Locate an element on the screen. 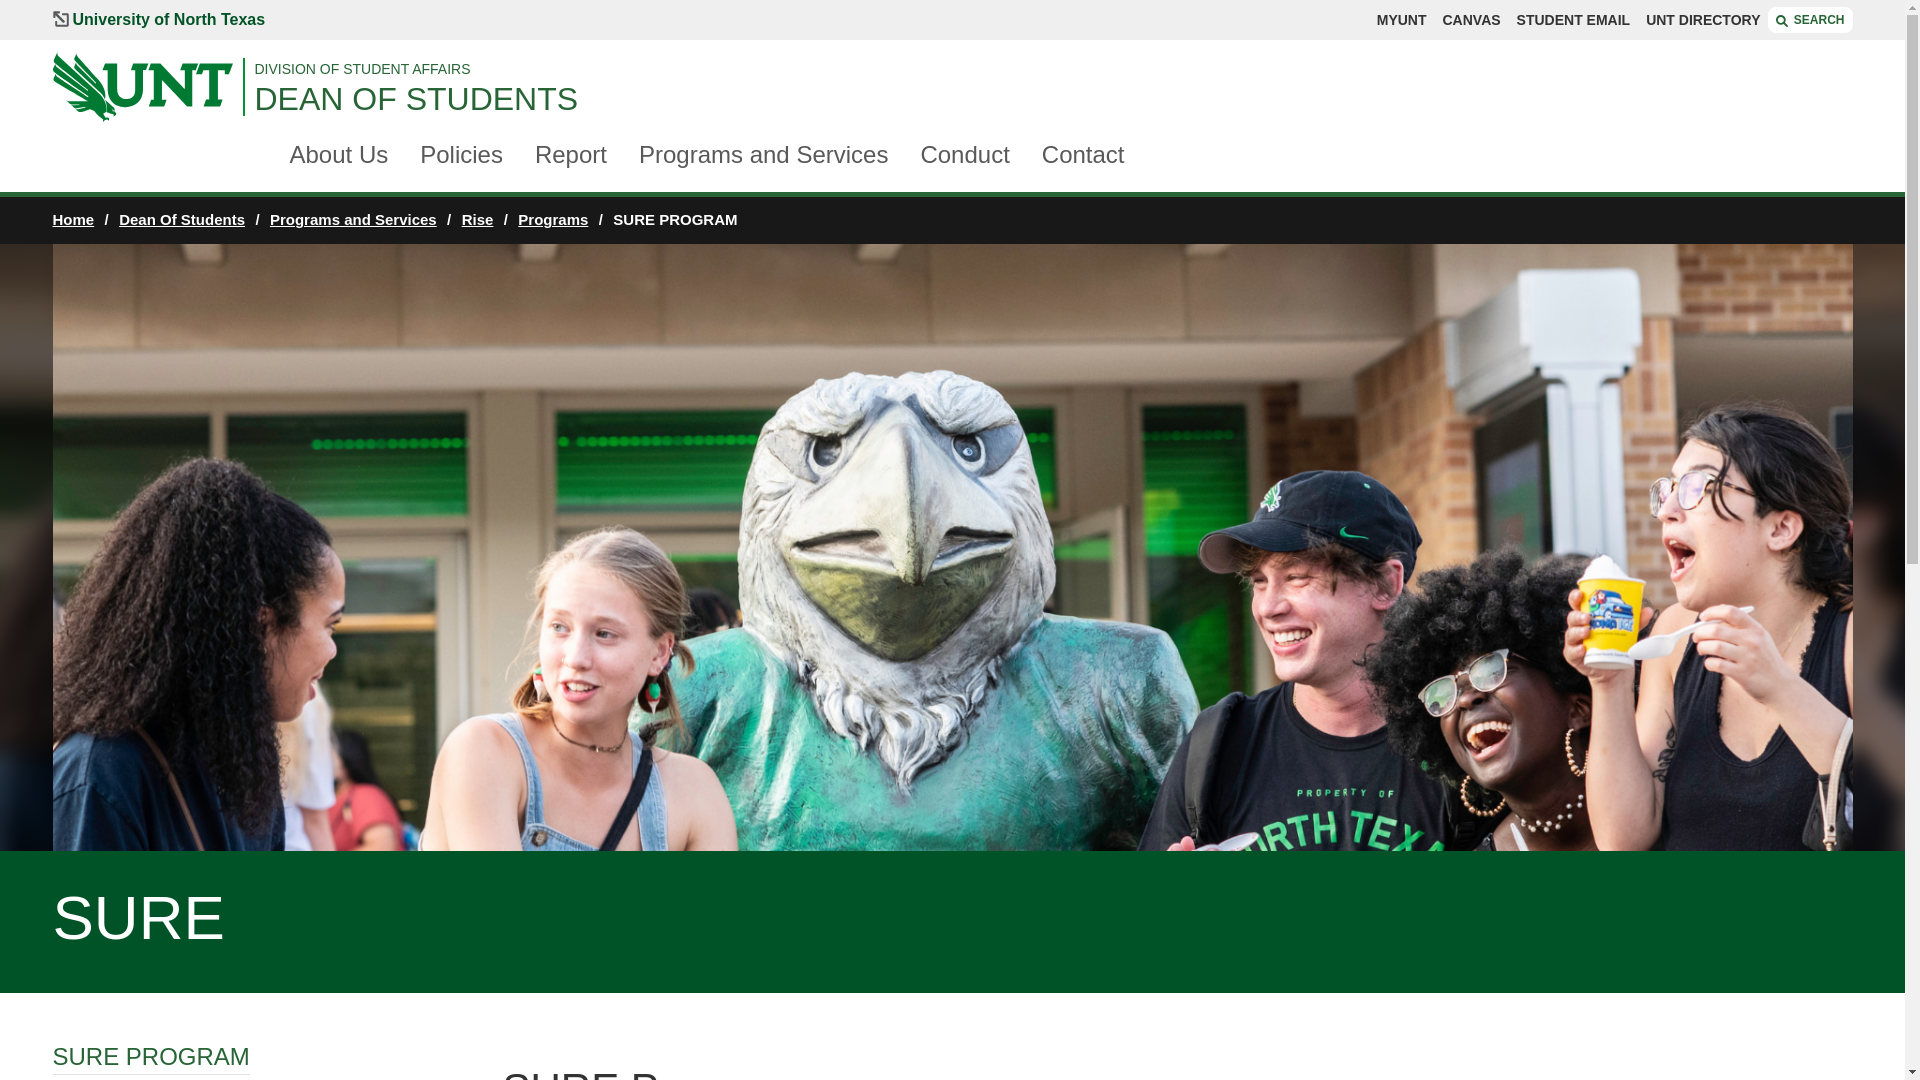 The width and height of the screenshot is (1920, 1080). dean of students is located at coordinates (1052, 98).